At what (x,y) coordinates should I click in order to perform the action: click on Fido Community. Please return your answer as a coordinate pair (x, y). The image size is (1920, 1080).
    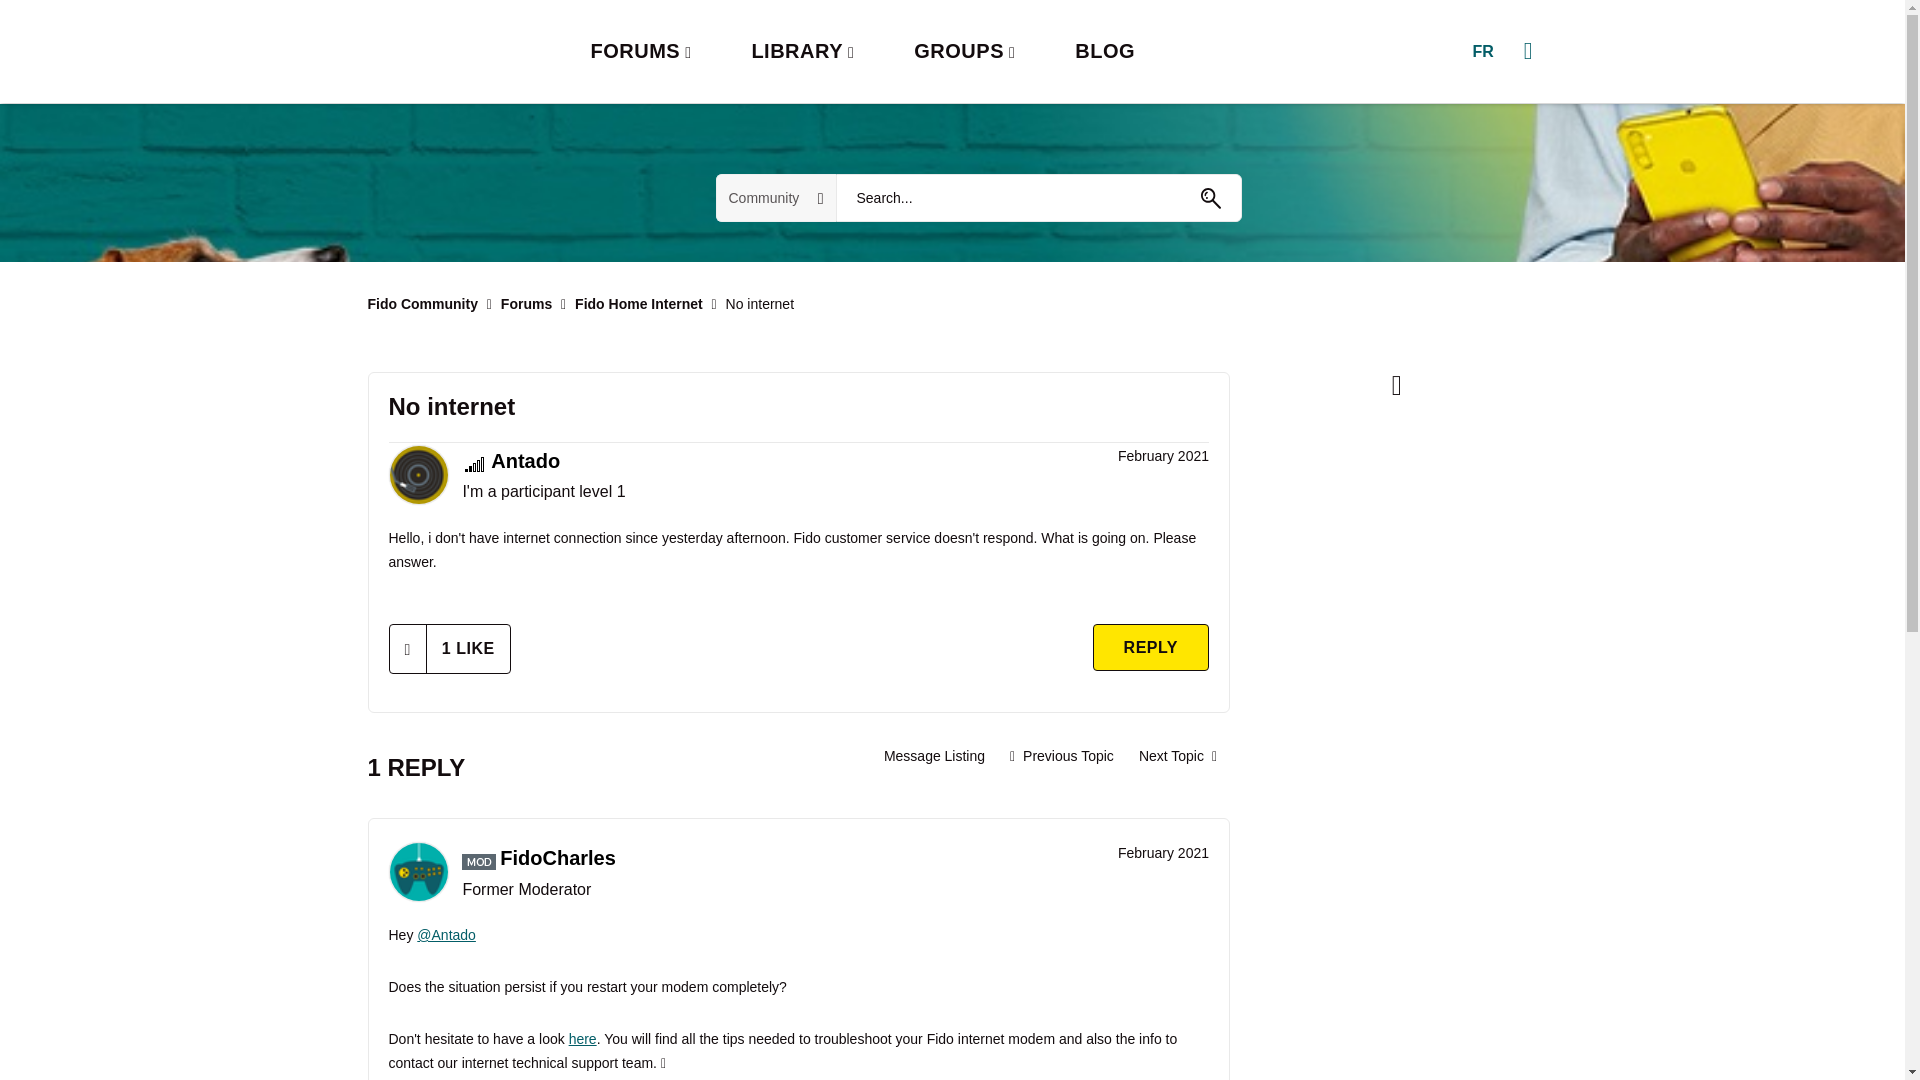
    Looking at the image, I should click on (423, 304).